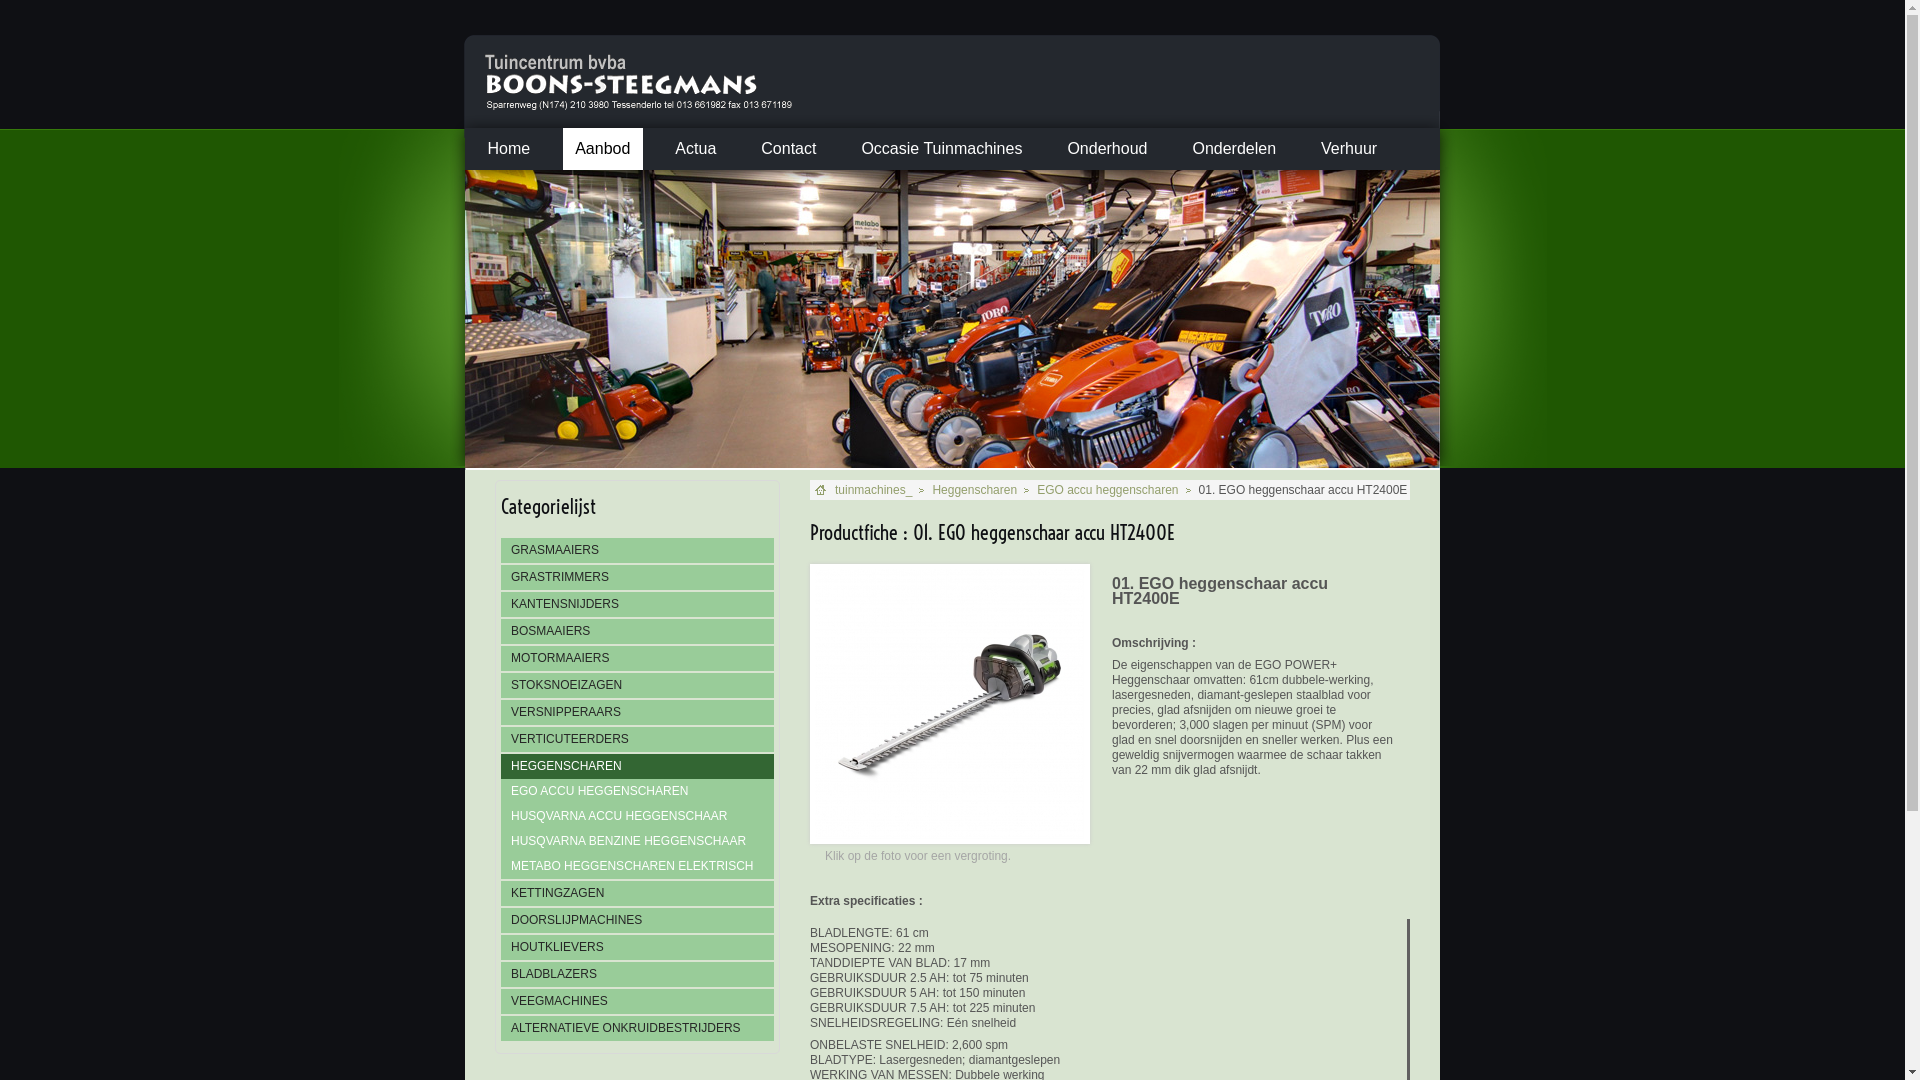 Image resolution: width=1920 pixels, height=1080 pixels. Describe the element at coordinates (638, 1002) in the screenshot. I see `VEEGMACHINES` at that location.